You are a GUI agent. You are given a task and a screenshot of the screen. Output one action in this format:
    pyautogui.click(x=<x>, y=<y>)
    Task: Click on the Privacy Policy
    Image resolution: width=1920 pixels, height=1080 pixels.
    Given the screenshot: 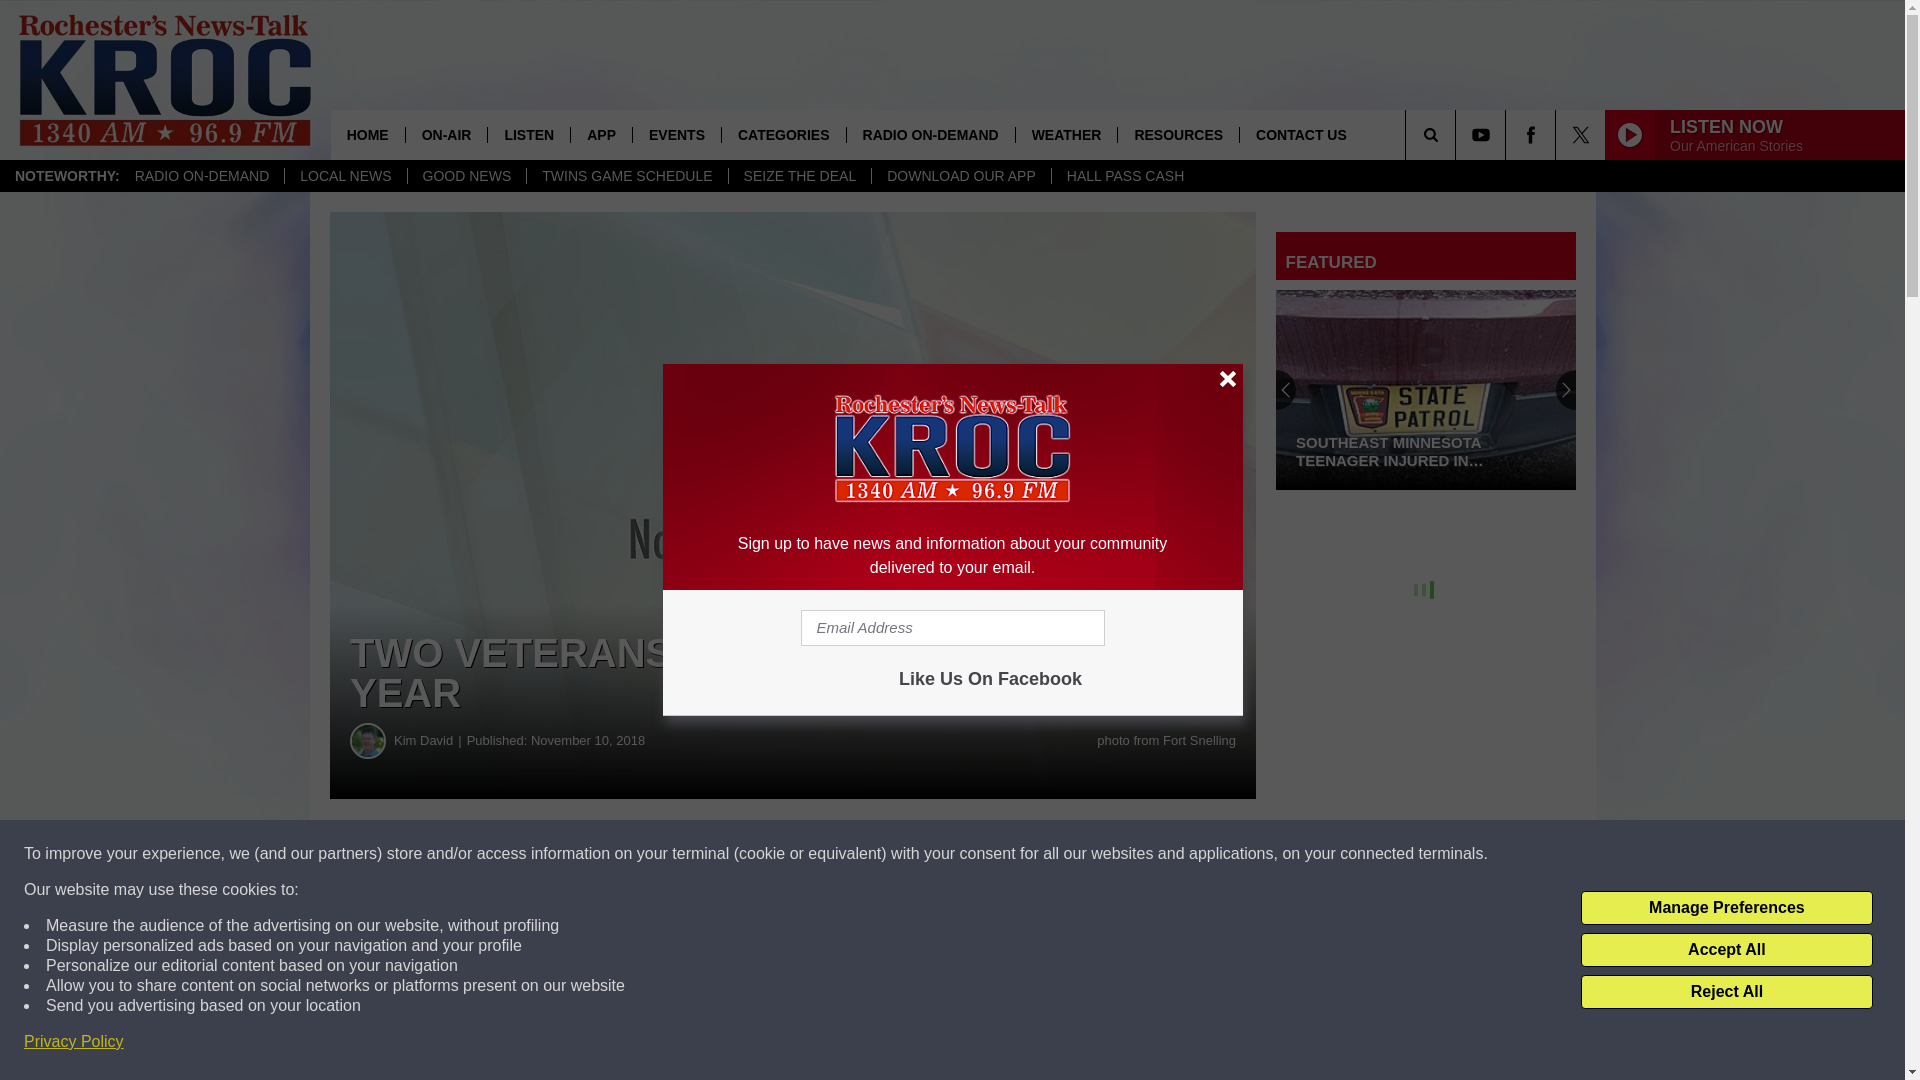 What is the action you would take?
    pyautogui.click(x=74, y=1042)
    